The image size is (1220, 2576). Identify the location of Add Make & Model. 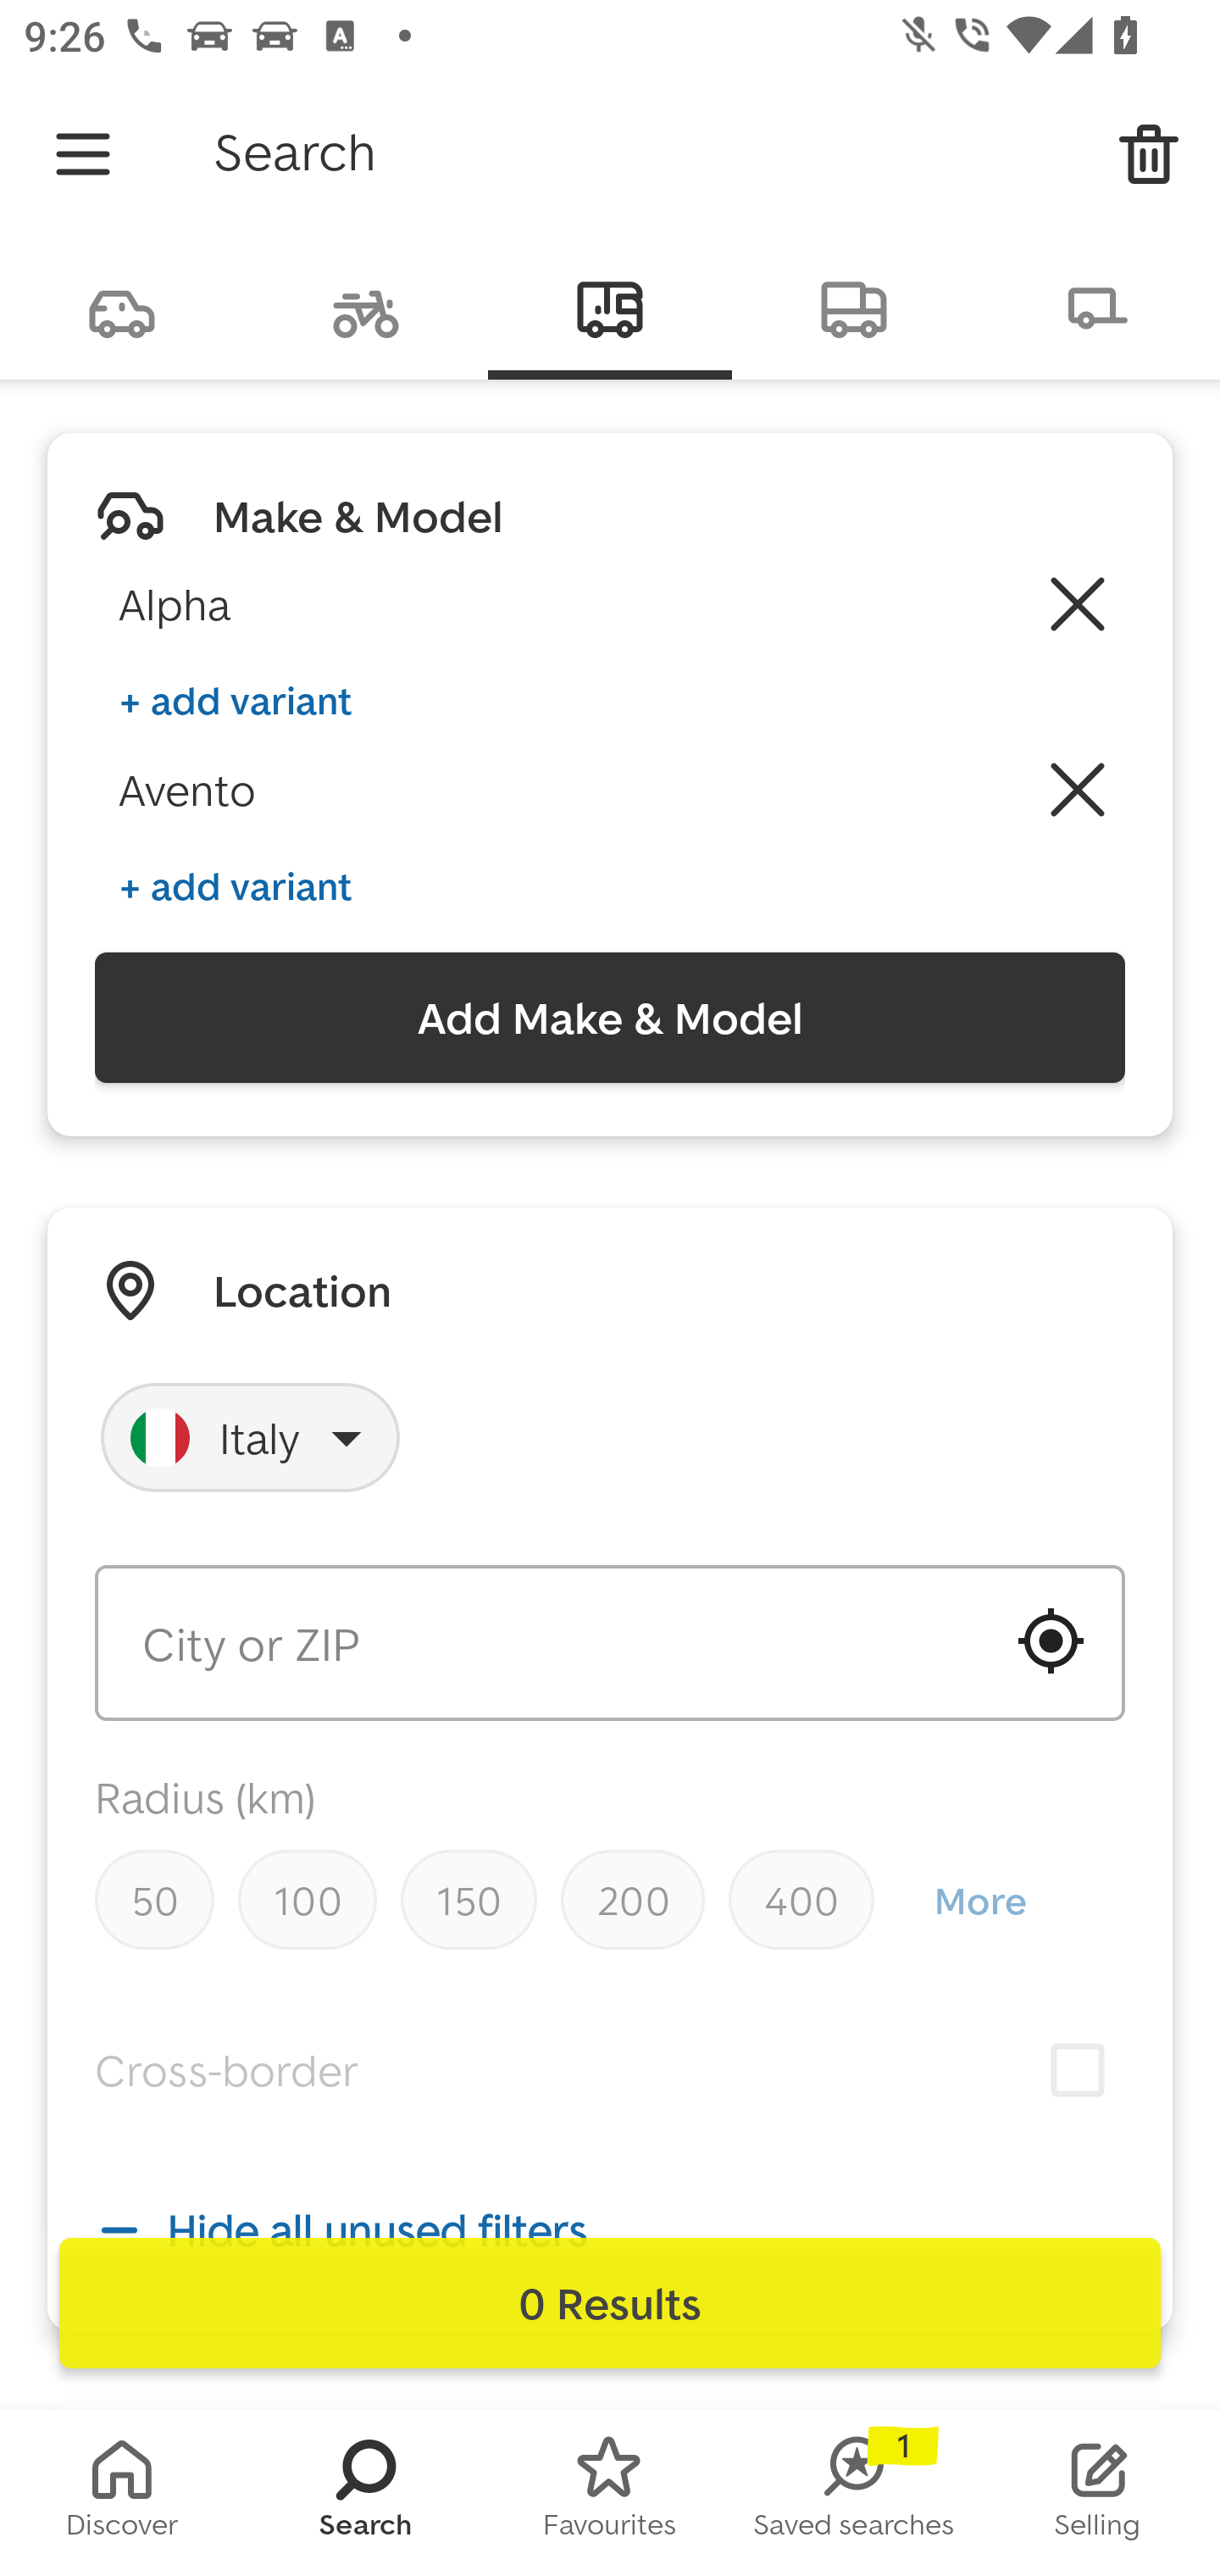
(610, 1017).